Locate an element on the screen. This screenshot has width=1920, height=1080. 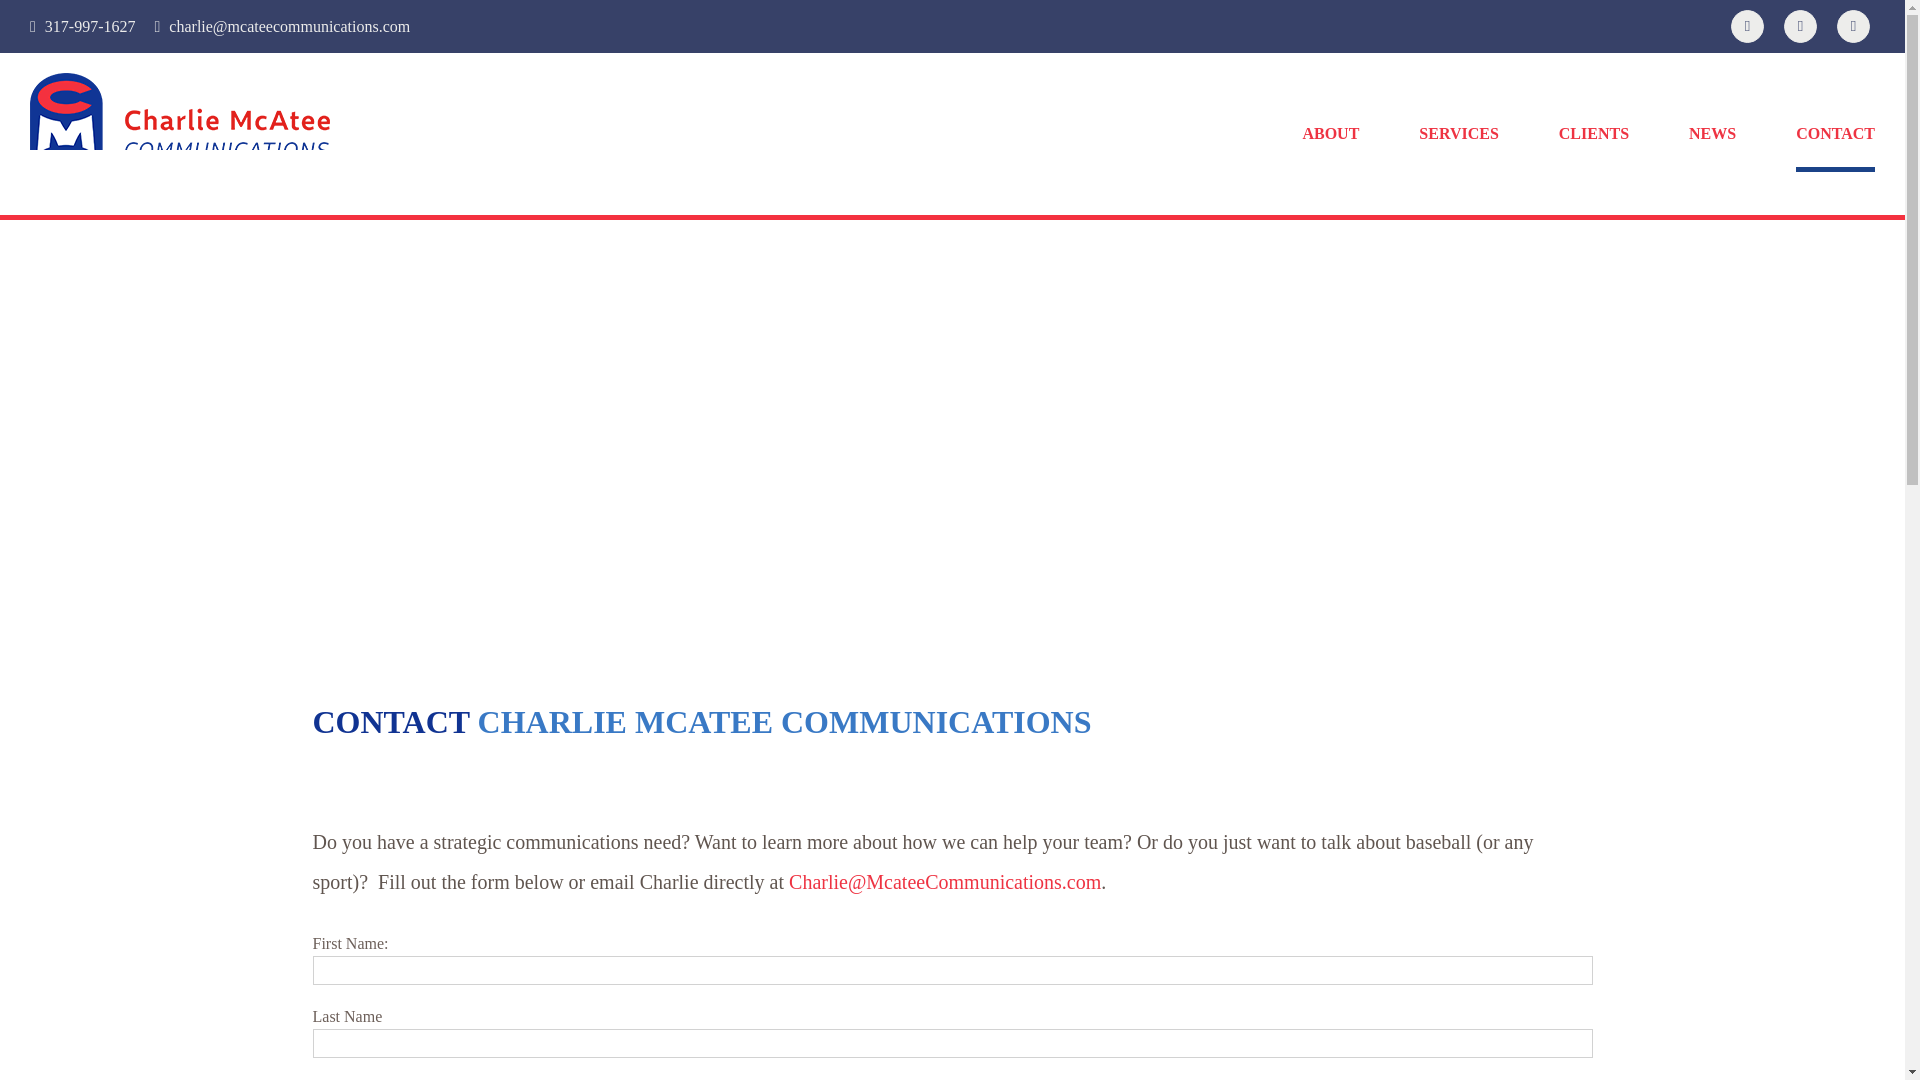
Facebook is located at coordinates (1748, 26).